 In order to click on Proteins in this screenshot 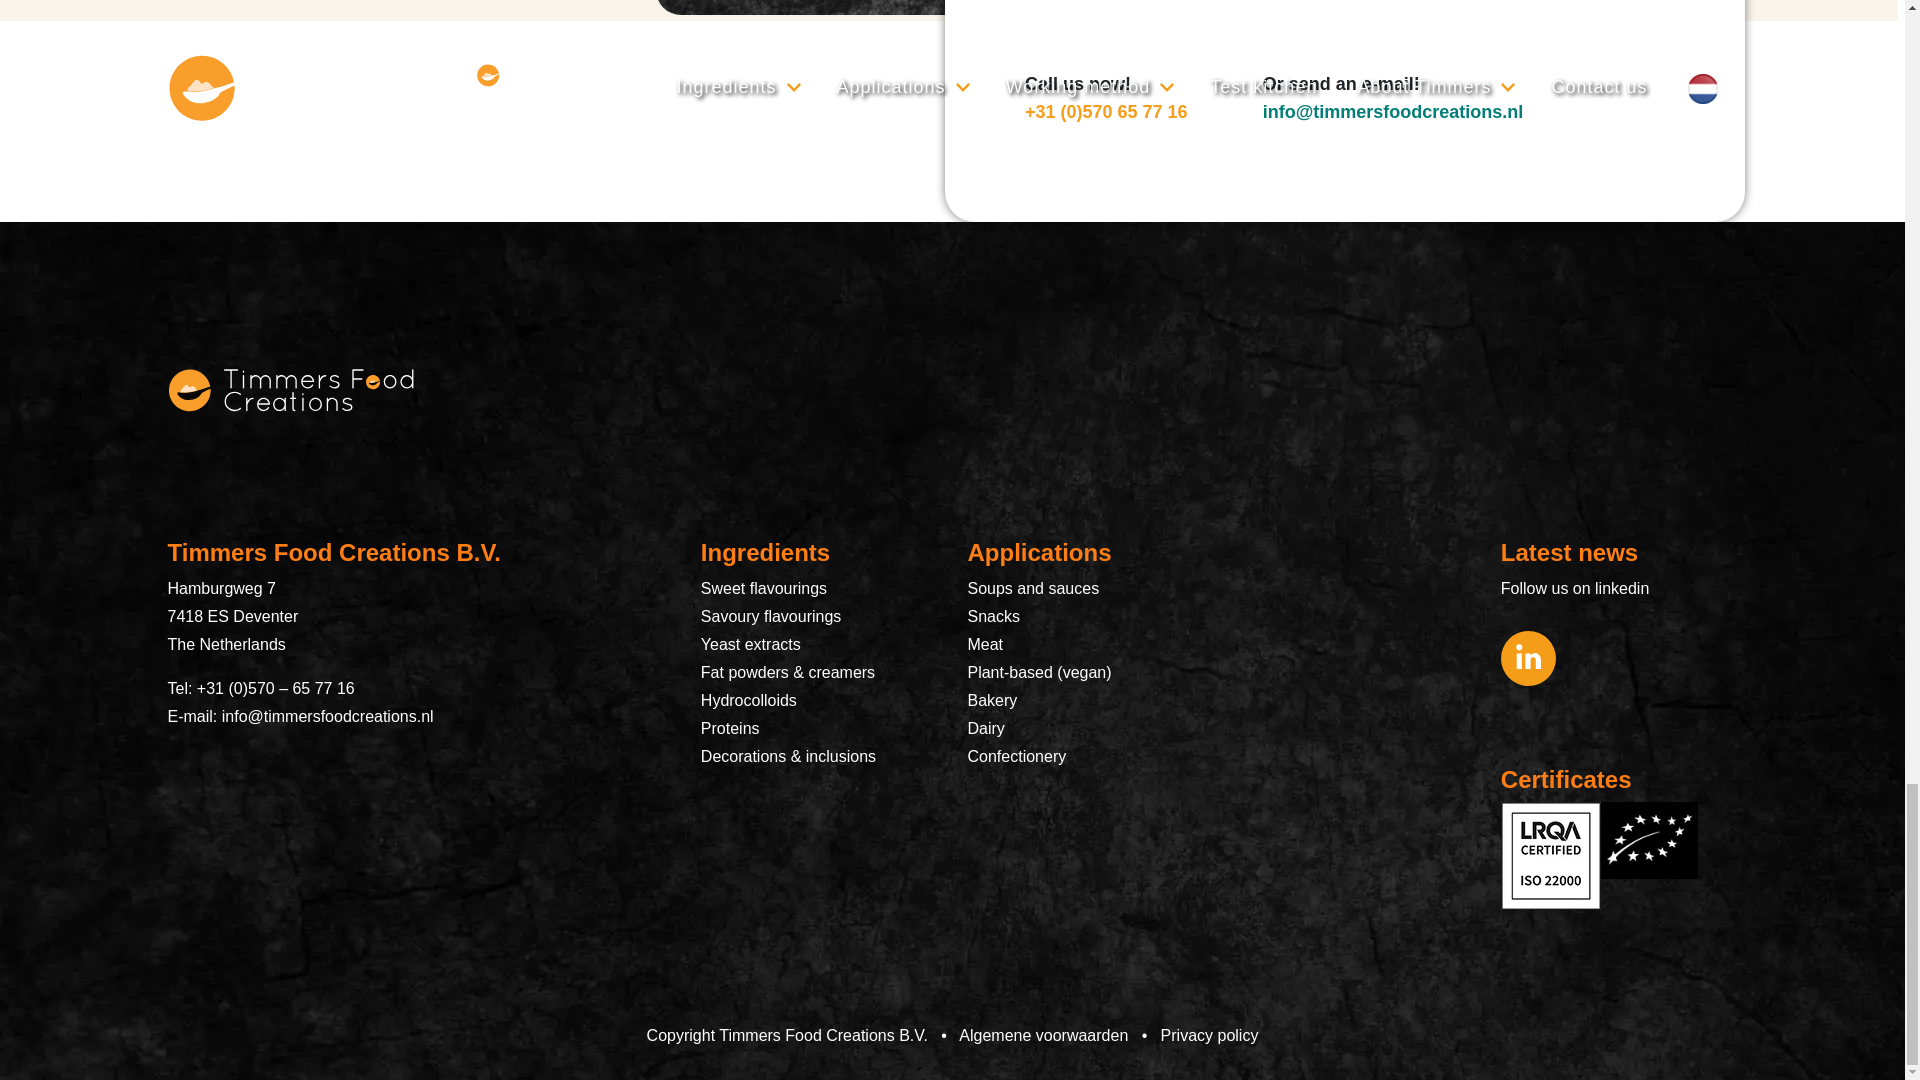, I will do `click(730, 728)`.